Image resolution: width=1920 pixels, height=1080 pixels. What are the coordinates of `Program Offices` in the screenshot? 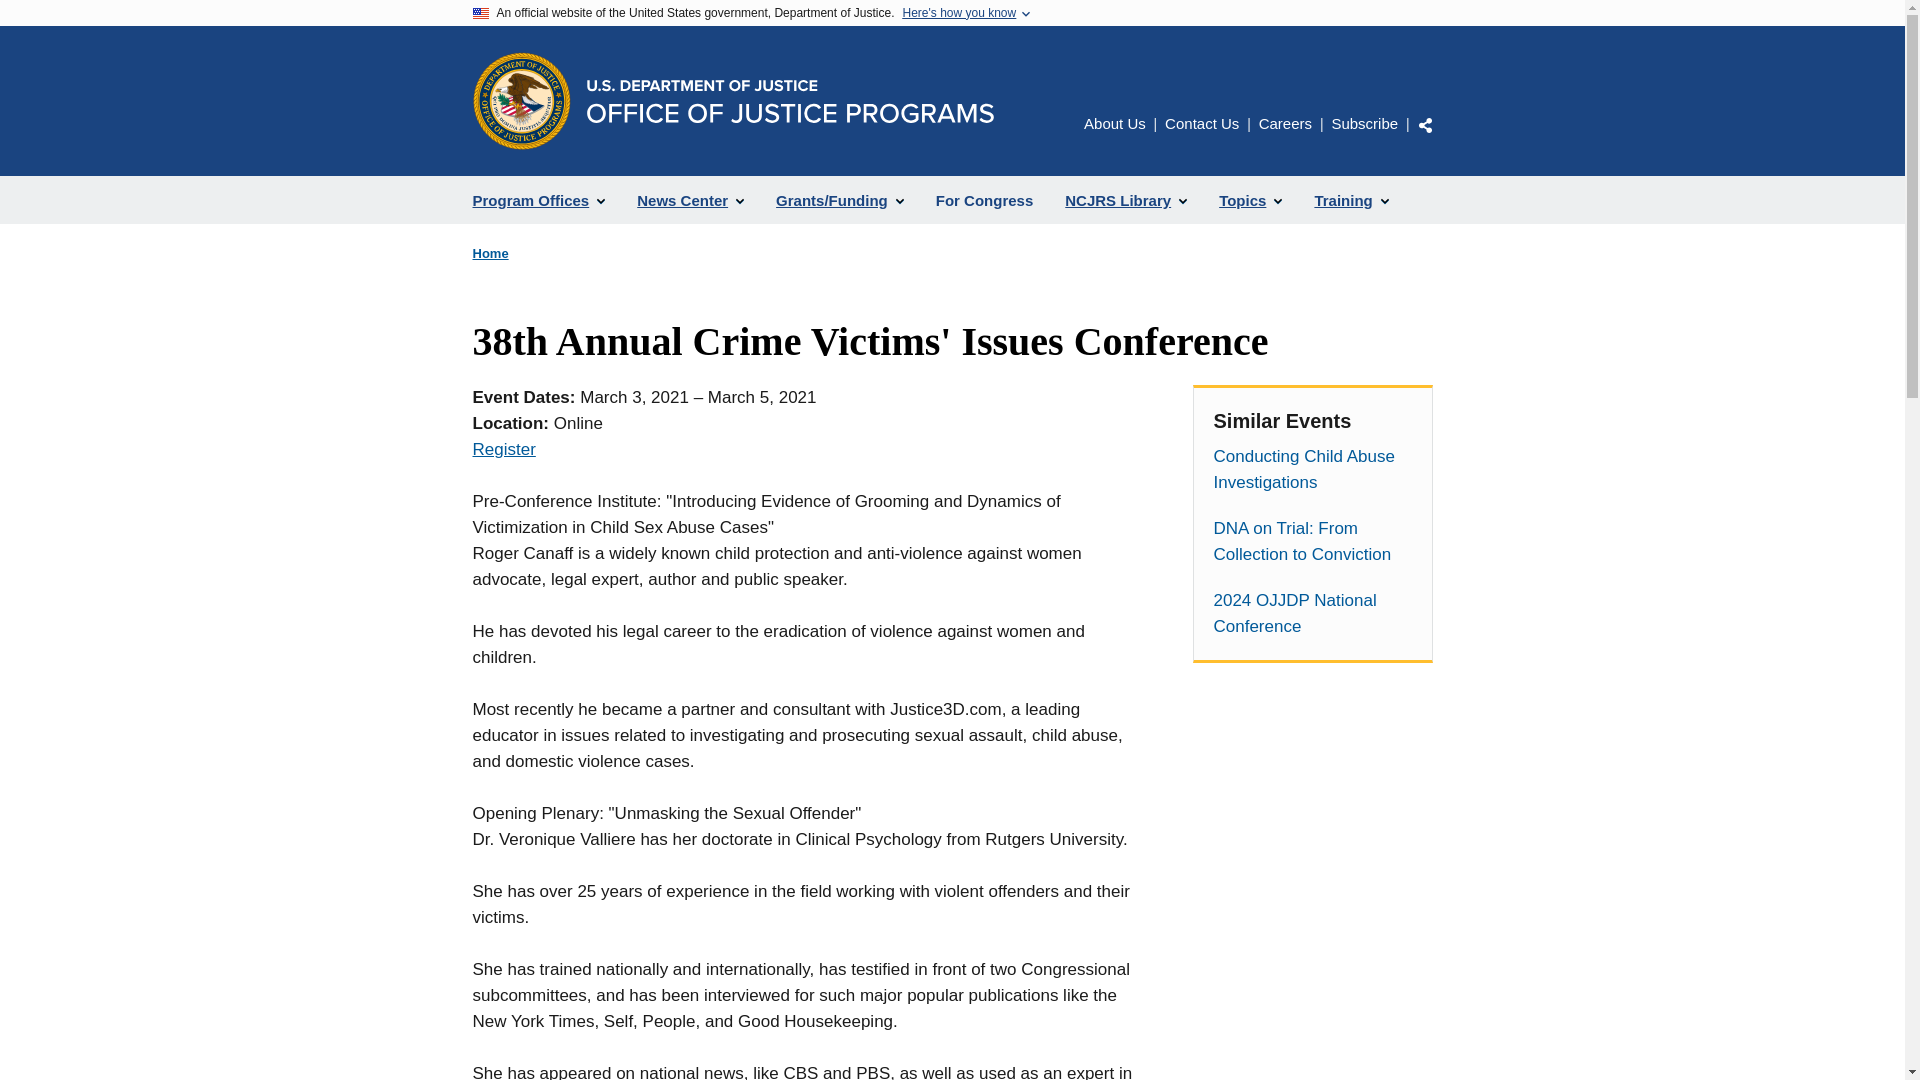 It's located at (538, 200).